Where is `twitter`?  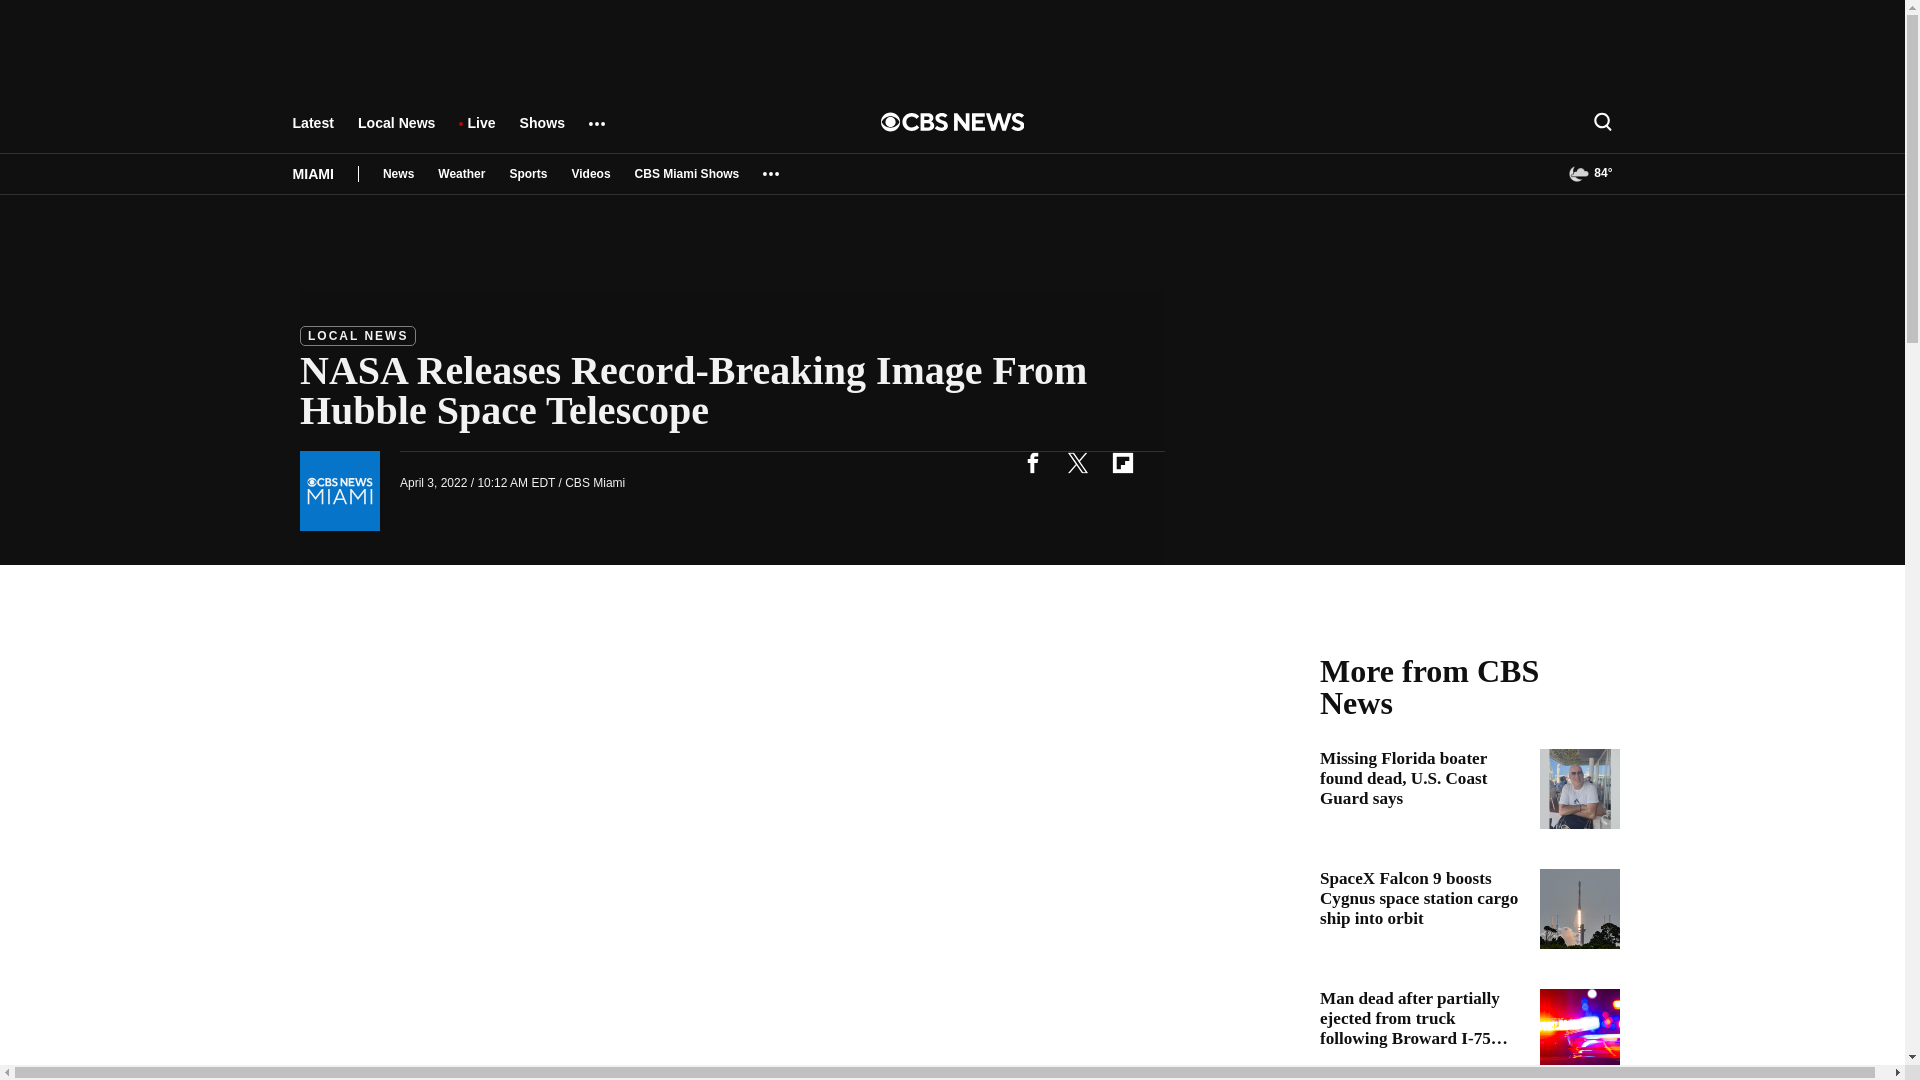 twitter is located at coordinates (1077, 462).